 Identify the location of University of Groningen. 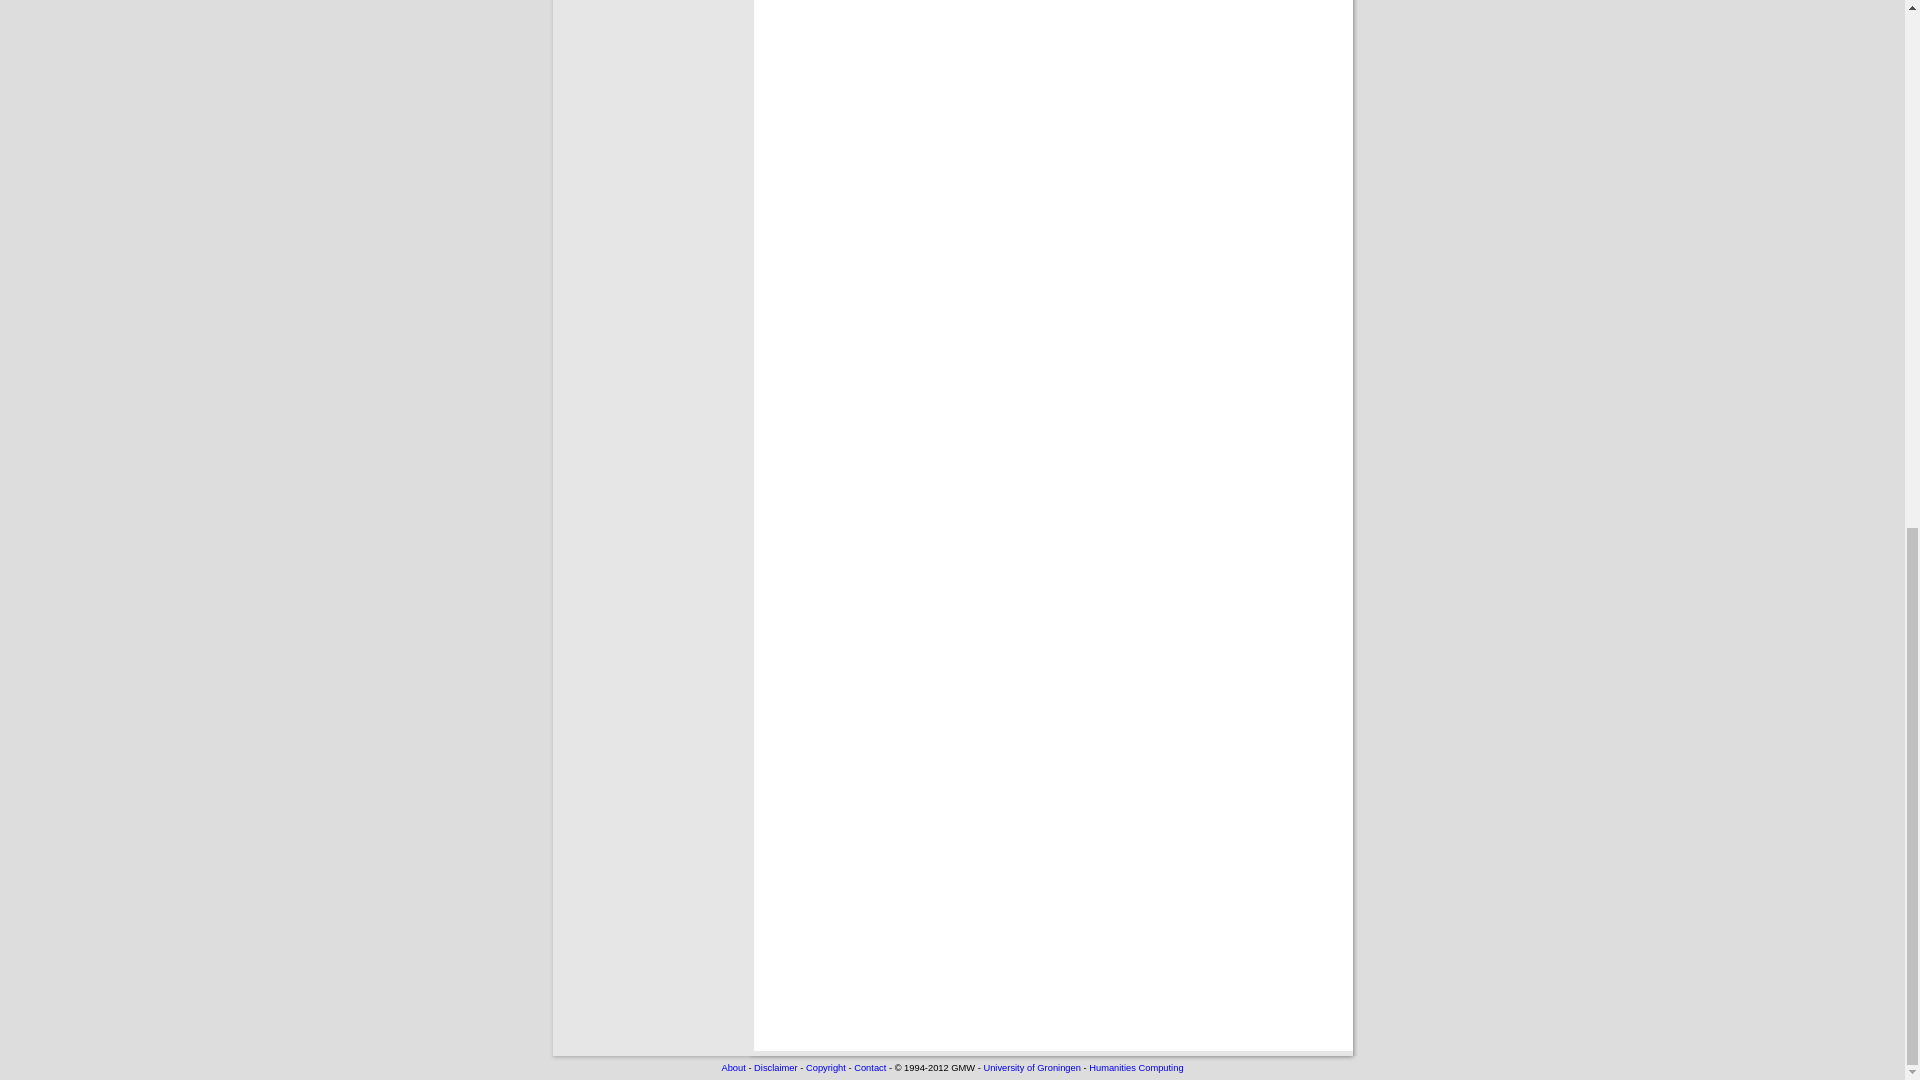
(1031, 1068).